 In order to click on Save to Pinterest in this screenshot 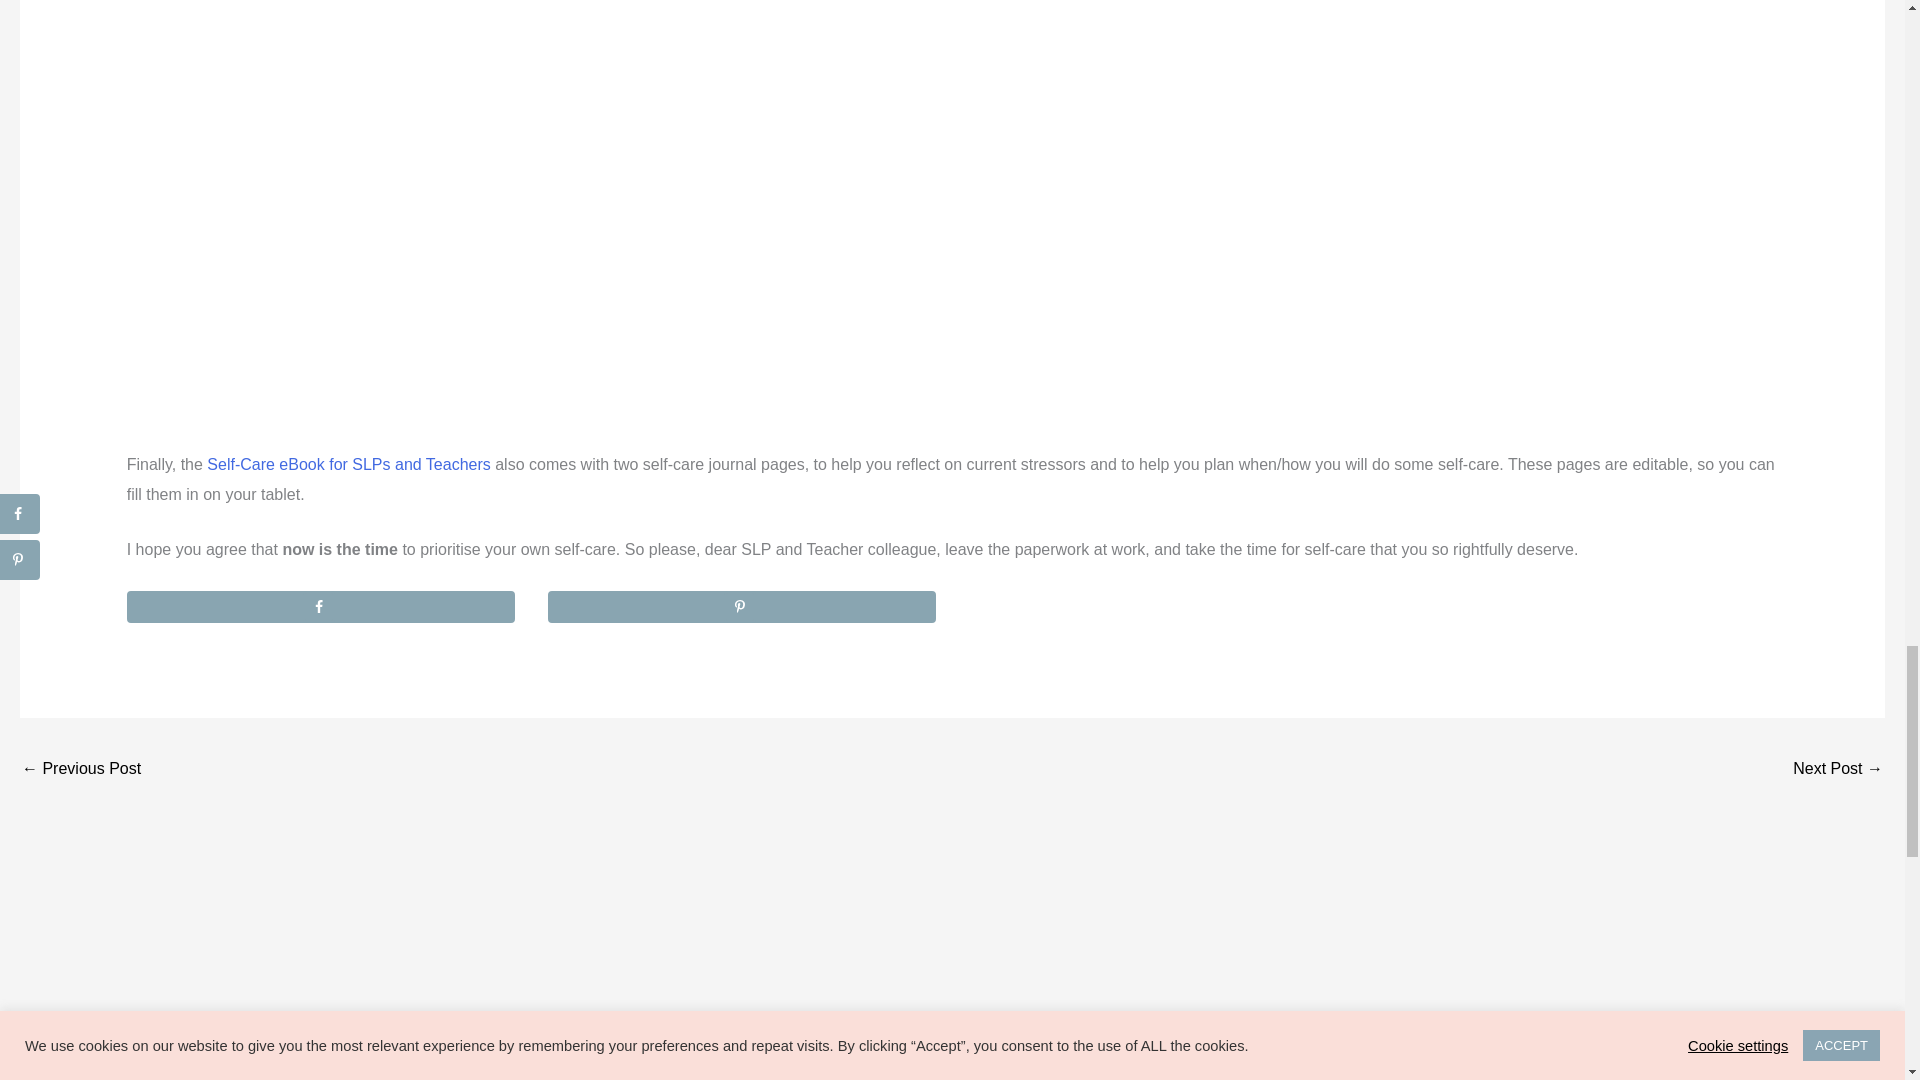, I will do `click(742, 606)`.